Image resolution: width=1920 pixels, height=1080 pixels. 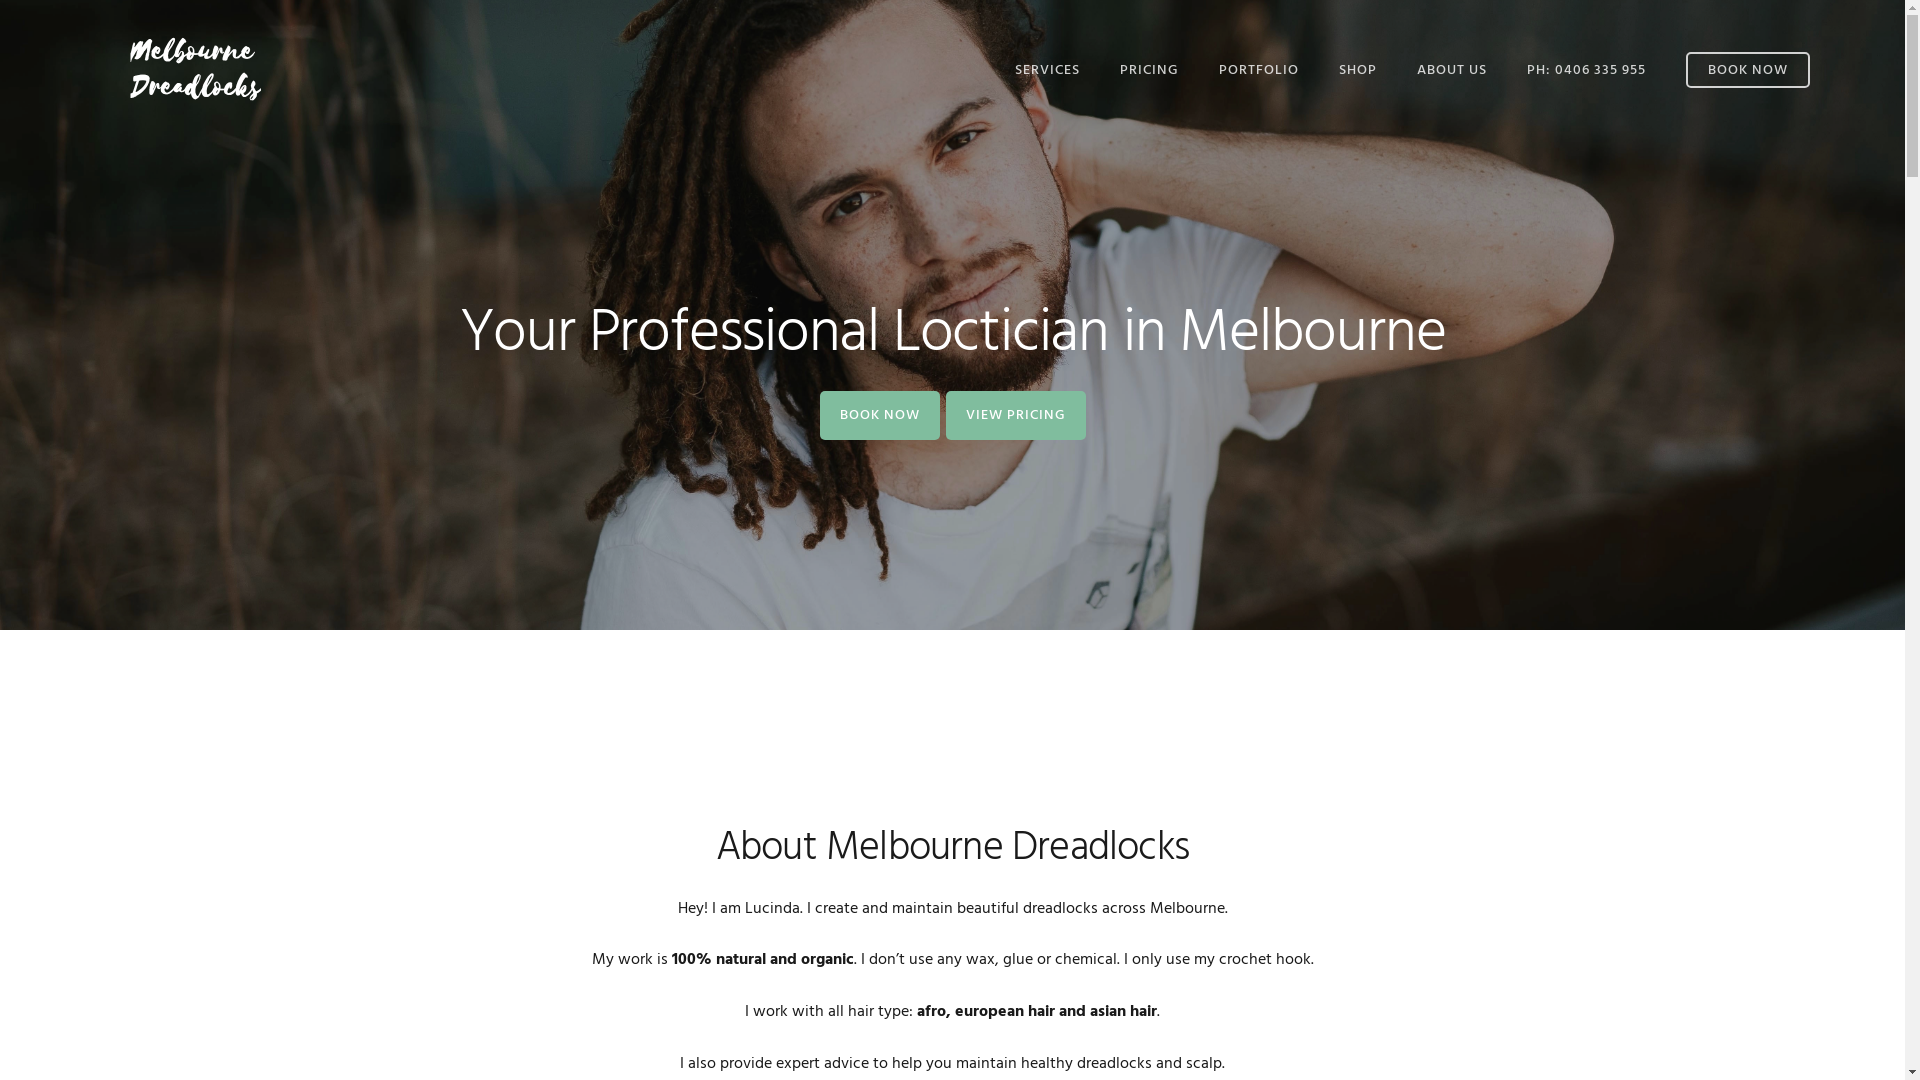 What do you see at coordinates (1358, 70) in the screenshot?
I see `SHOP` at bounding box center [1358, 70].